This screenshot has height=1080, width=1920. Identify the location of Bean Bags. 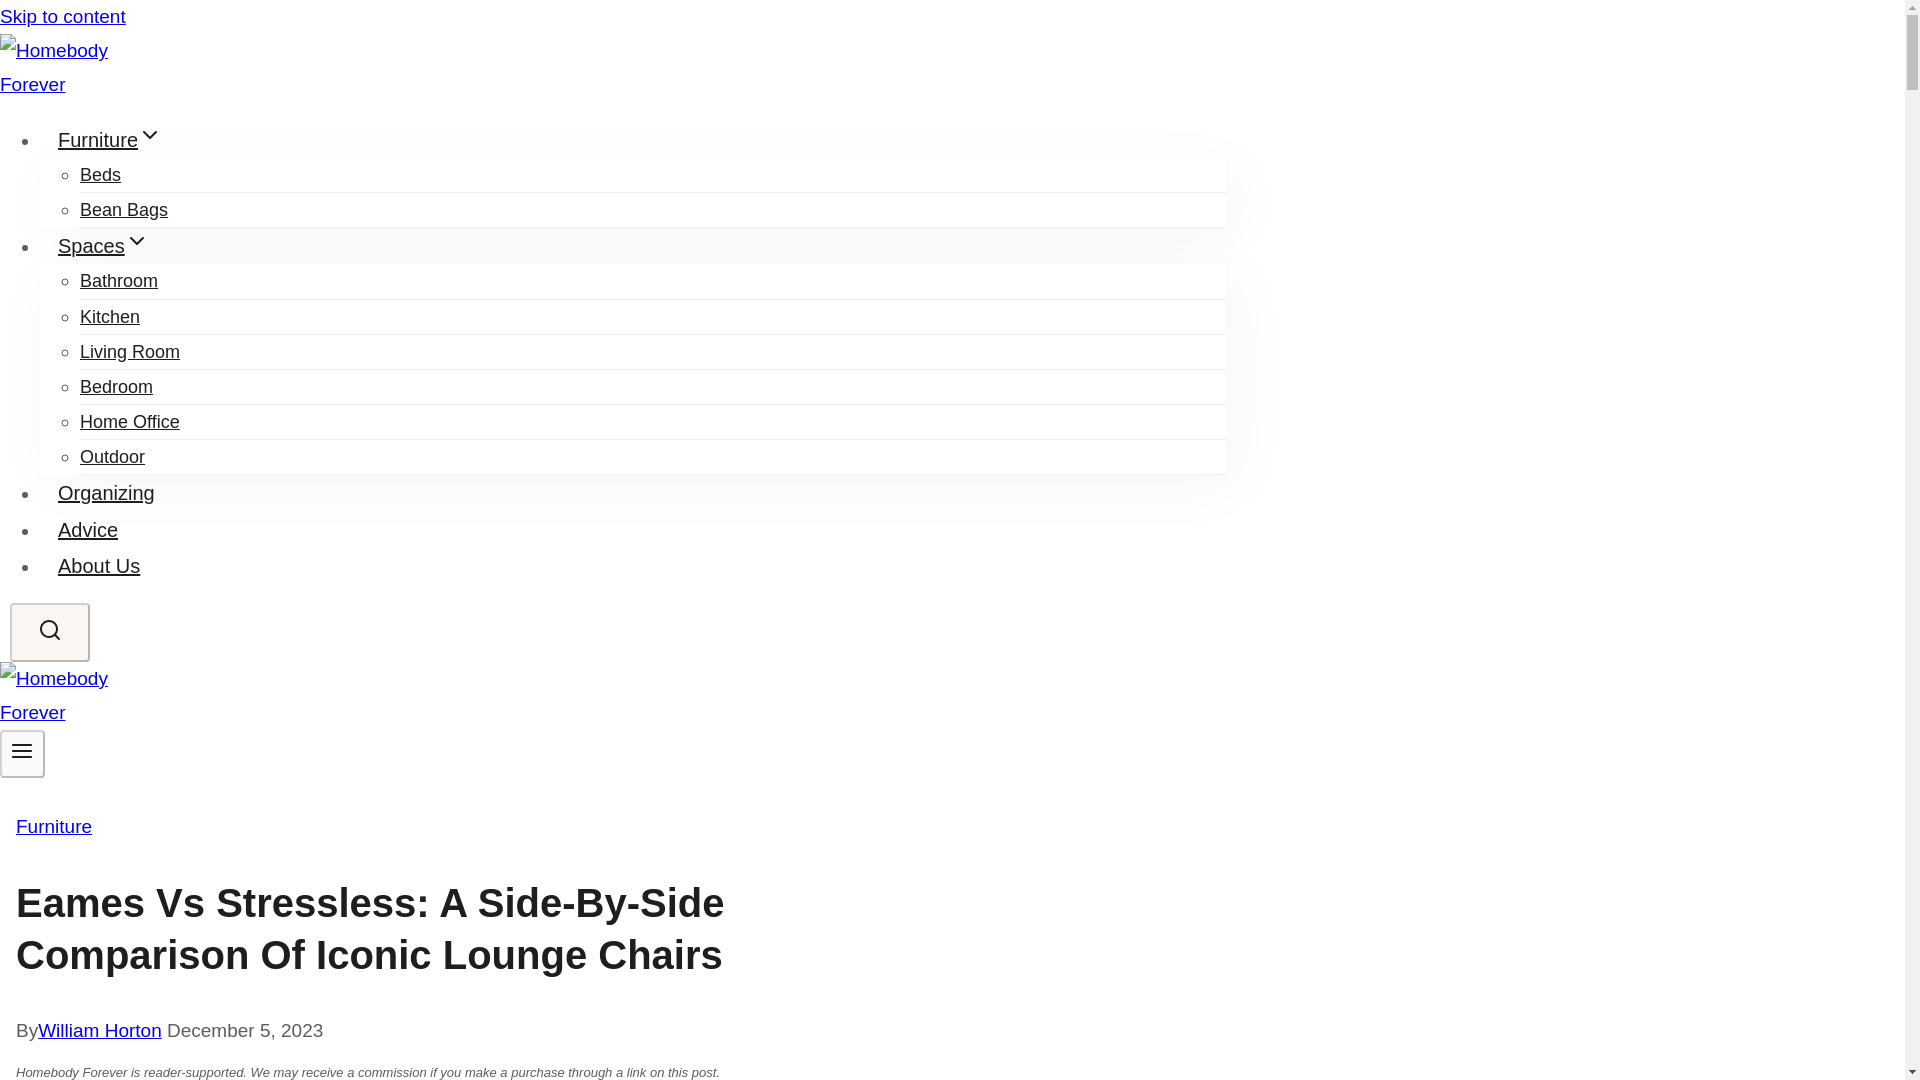
(124, 210).